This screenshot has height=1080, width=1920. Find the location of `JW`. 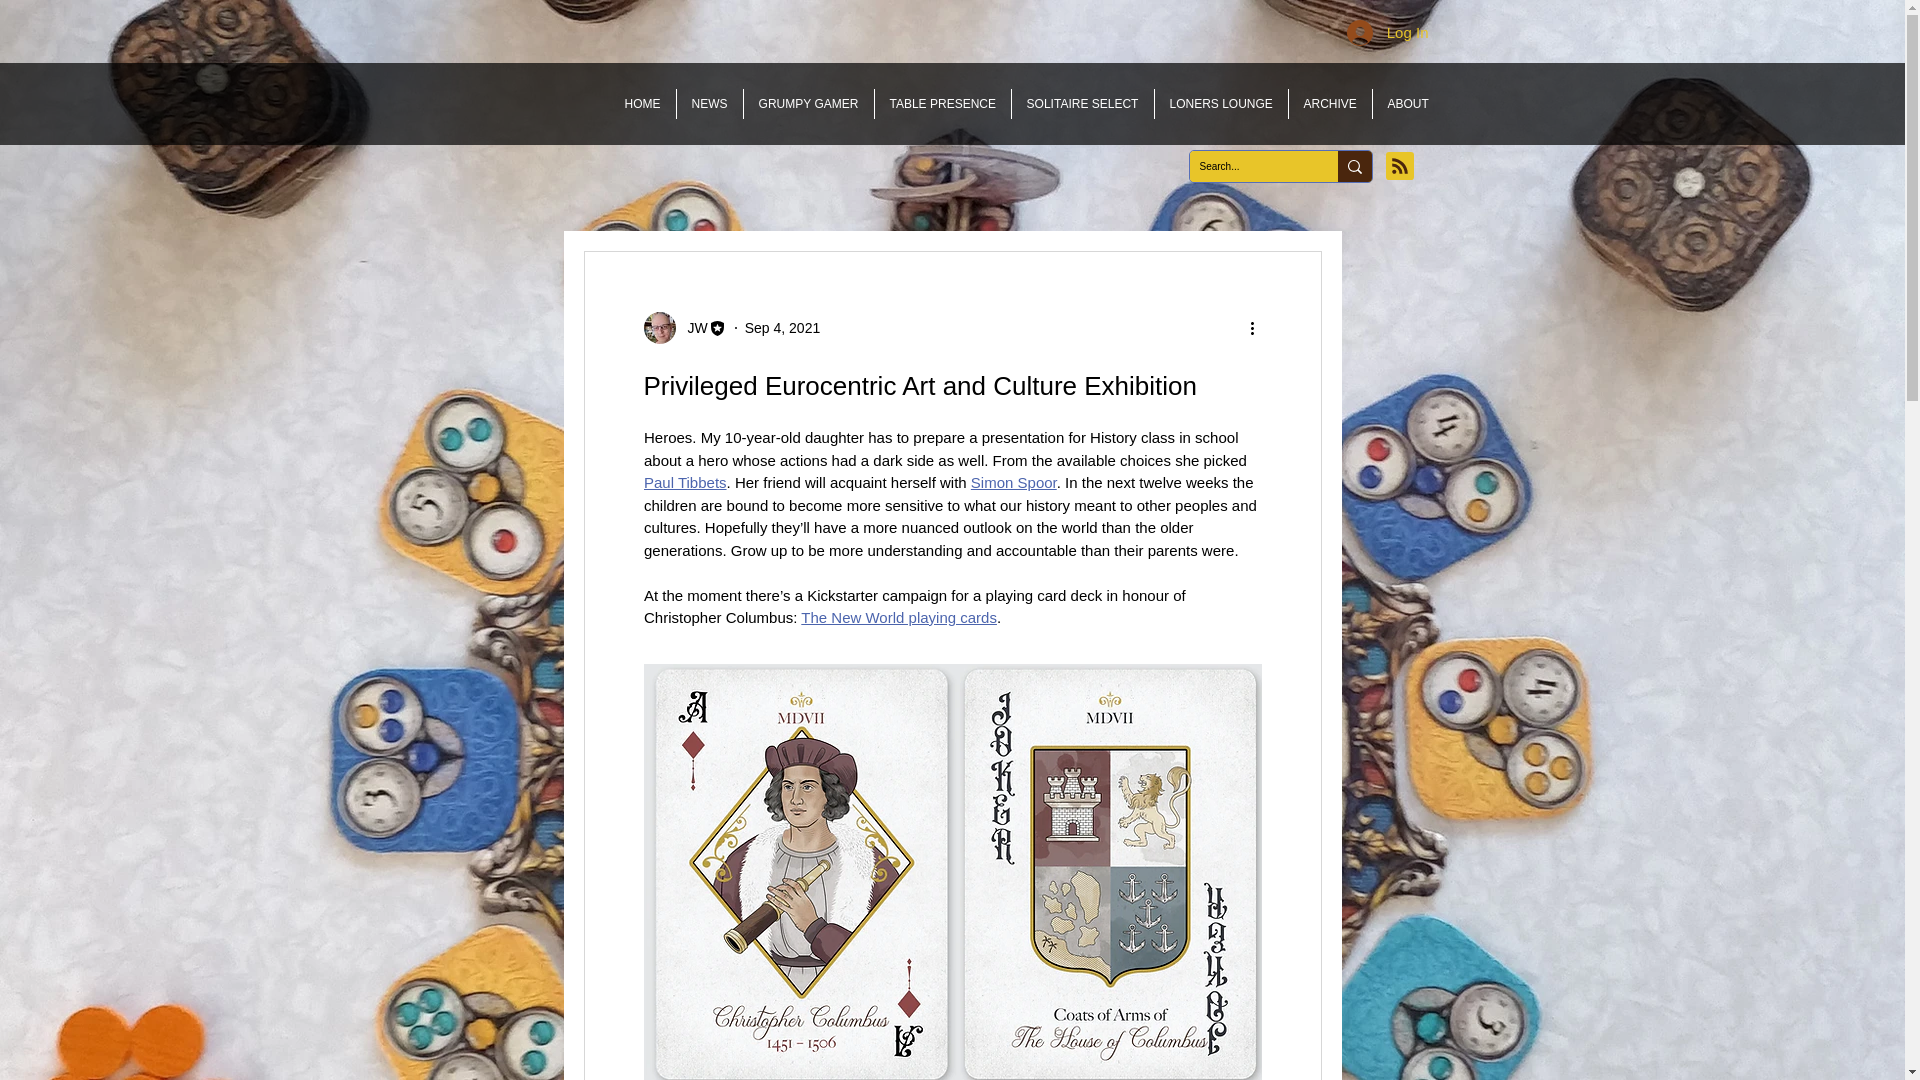

JW is located at coordinates (692, 328).